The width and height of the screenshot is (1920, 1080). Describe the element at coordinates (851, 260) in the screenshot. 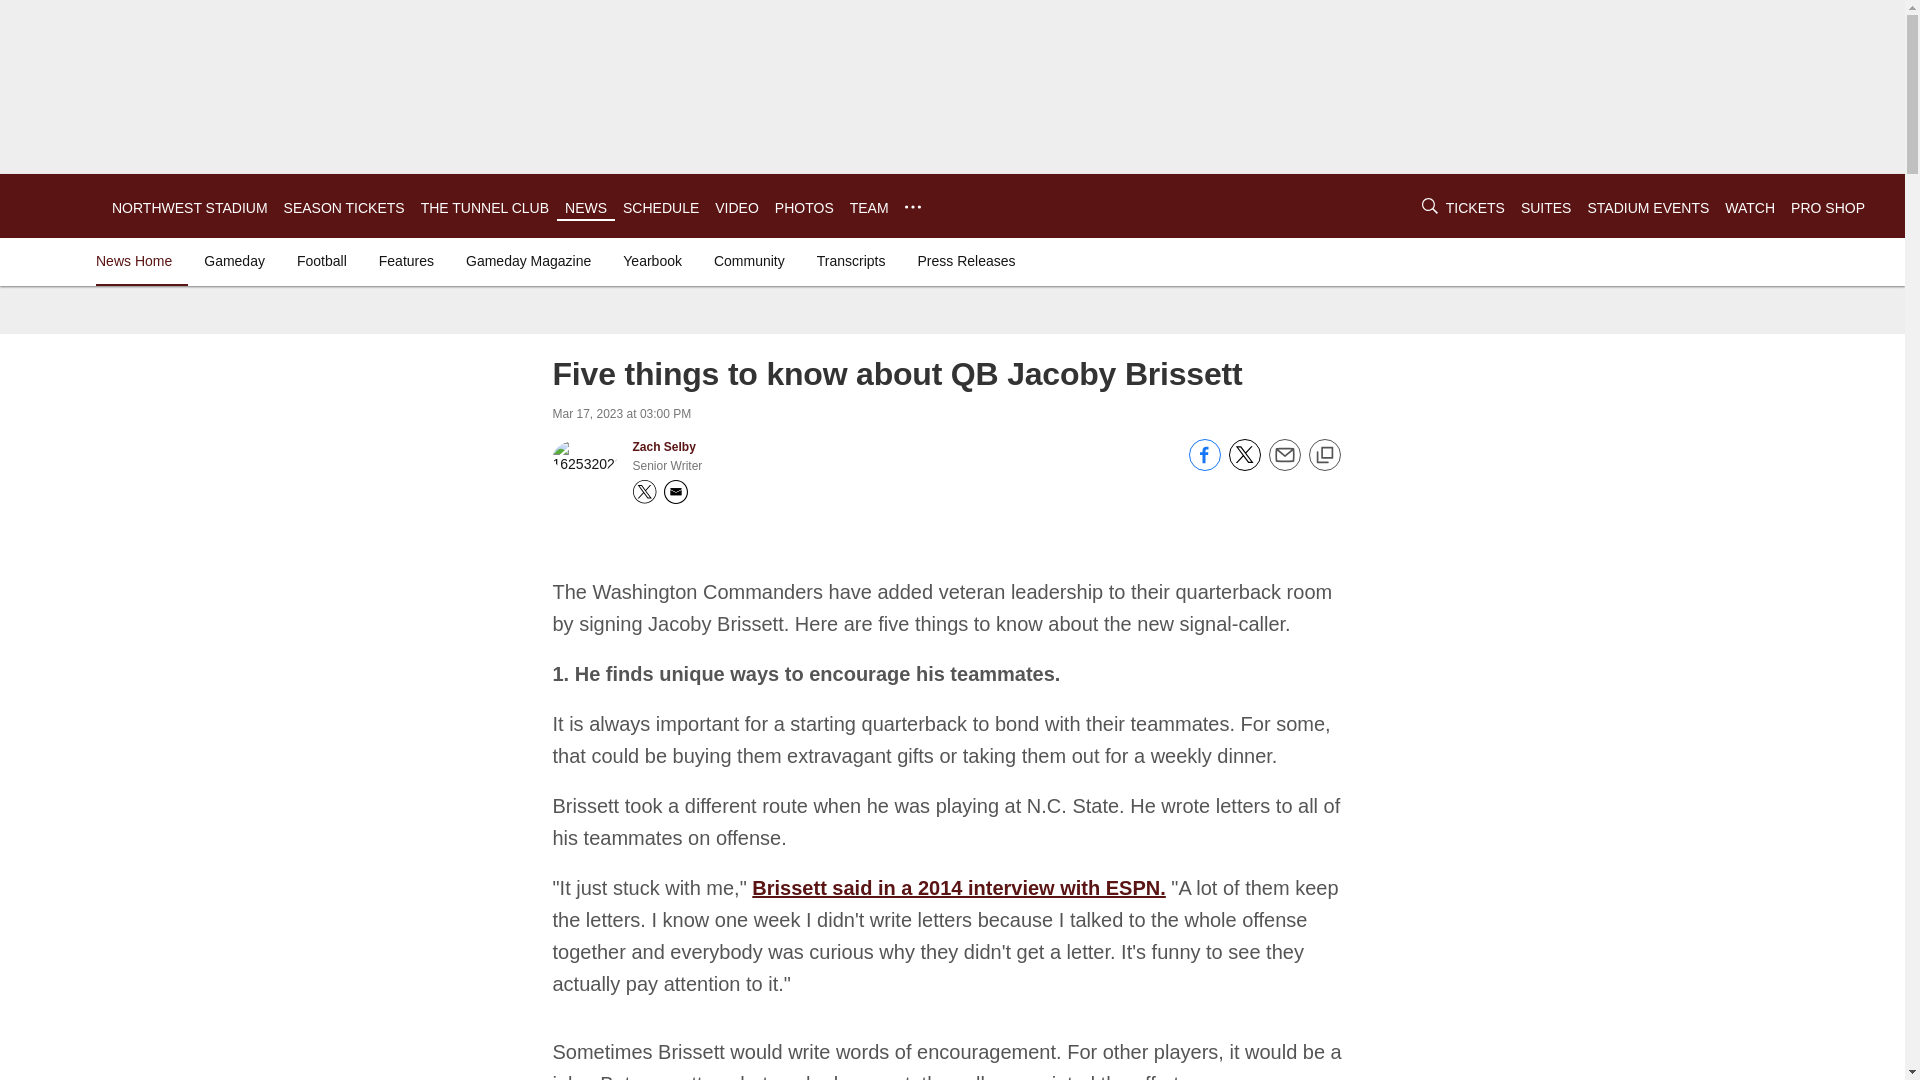

I see `Transcripts` at that location.